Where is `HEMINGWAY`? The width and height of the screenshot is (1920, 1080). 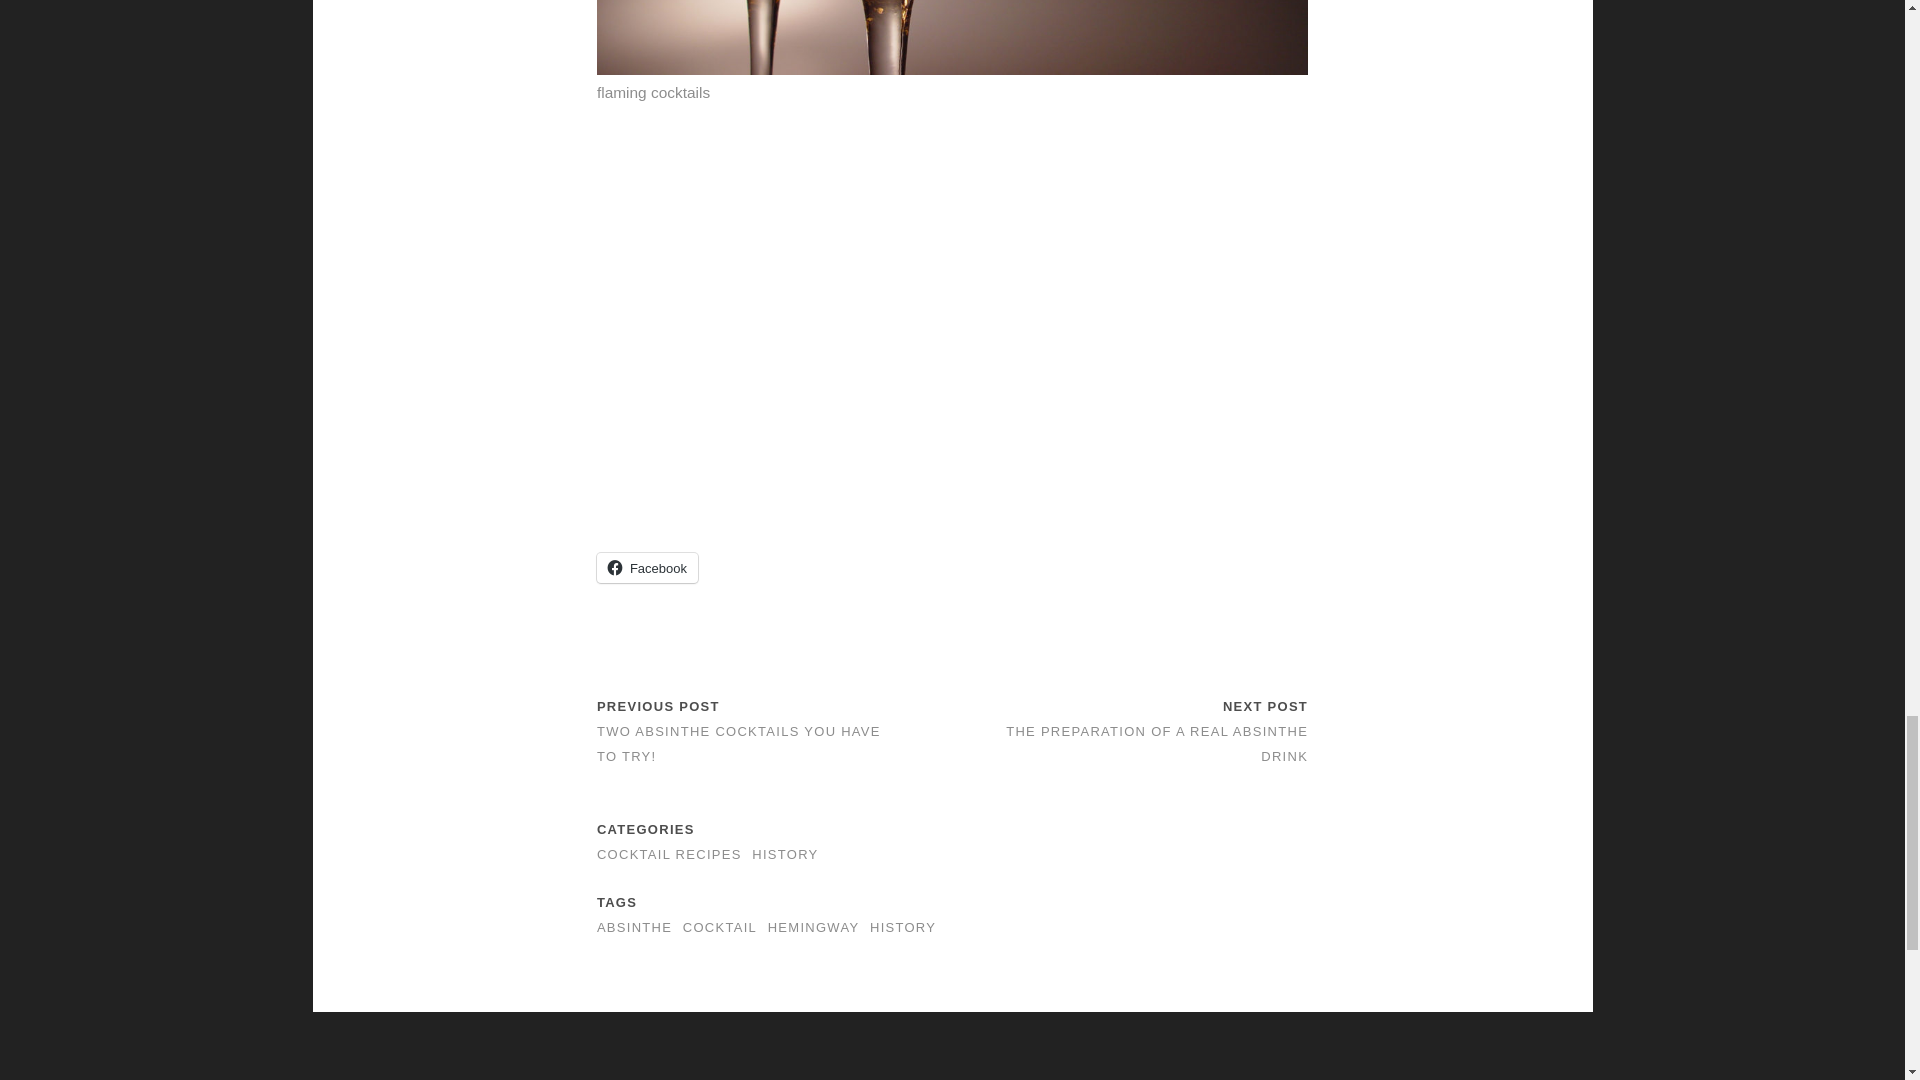
HEMINGWAY is located at coordinates (814, 928).